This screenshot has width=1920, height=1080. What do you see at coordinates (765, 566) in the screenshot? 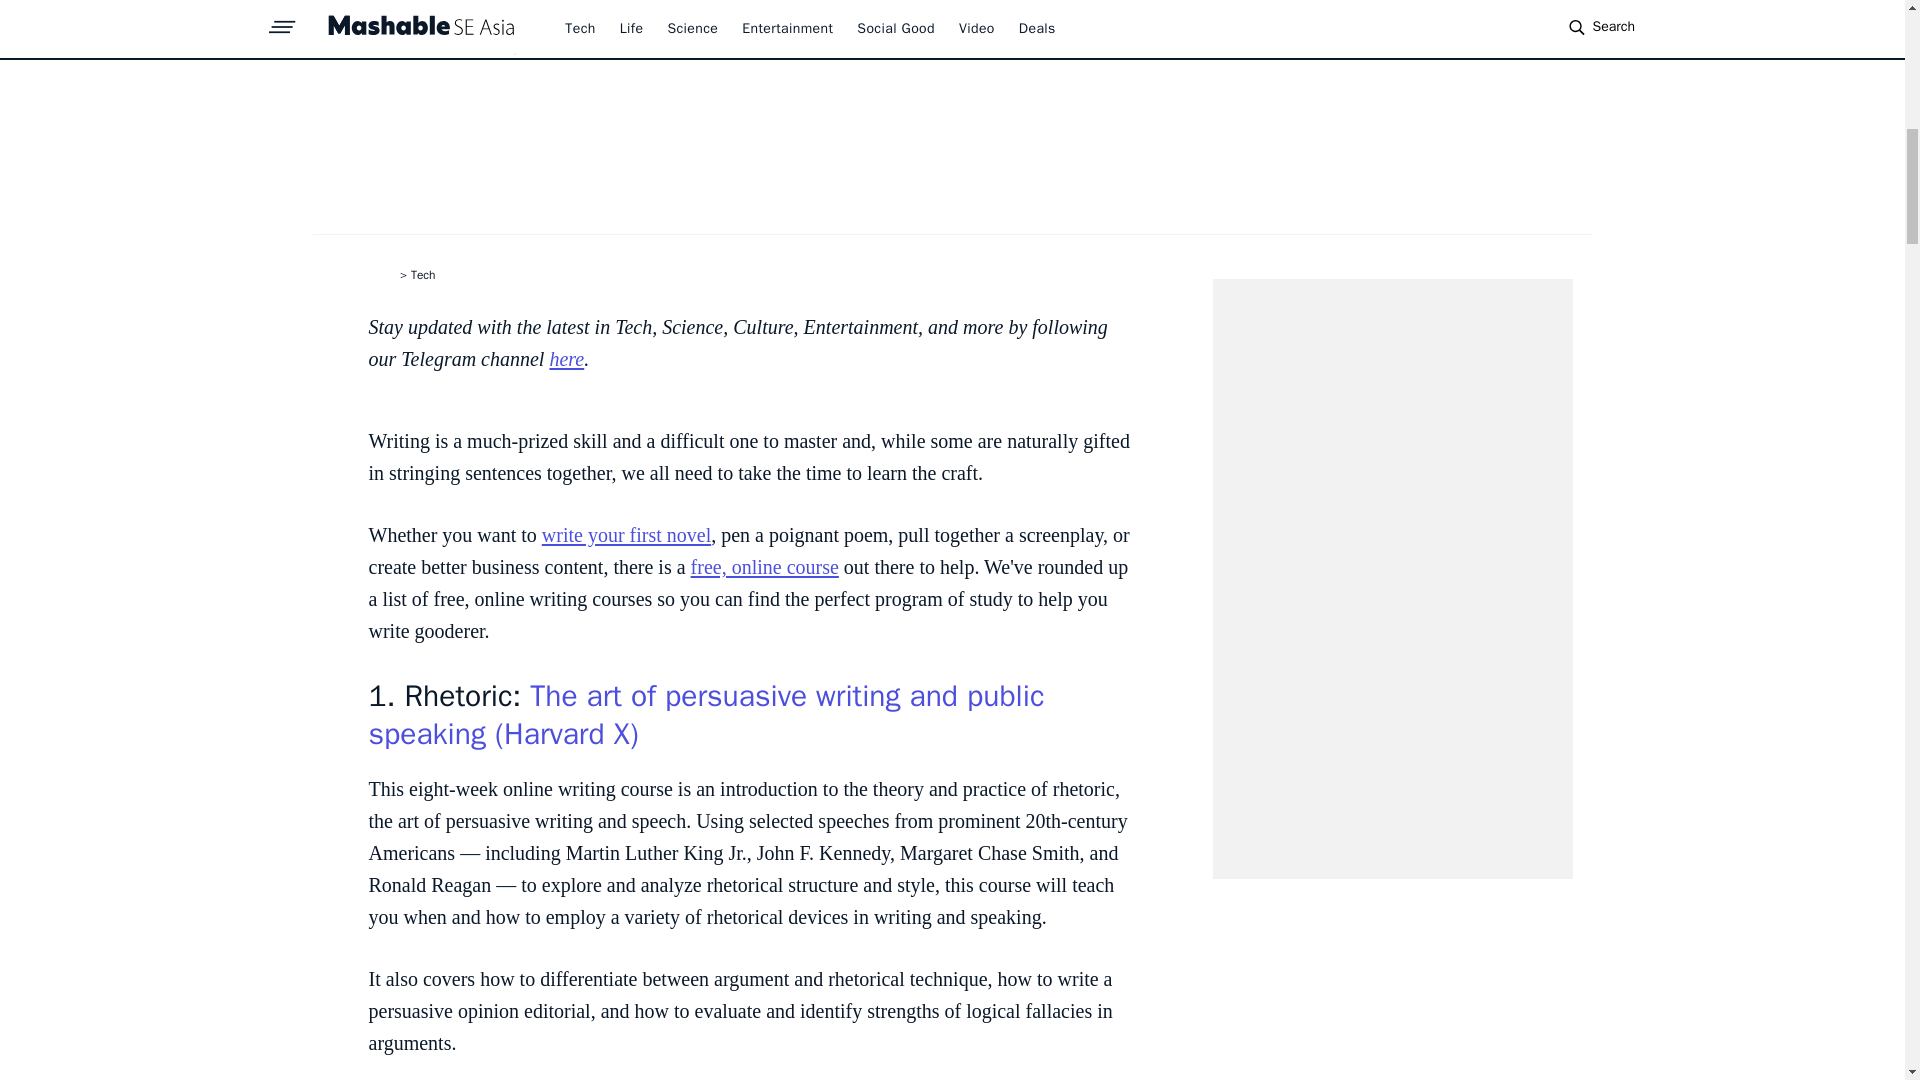
I see `free, online course` at bounding box center [765, 566].